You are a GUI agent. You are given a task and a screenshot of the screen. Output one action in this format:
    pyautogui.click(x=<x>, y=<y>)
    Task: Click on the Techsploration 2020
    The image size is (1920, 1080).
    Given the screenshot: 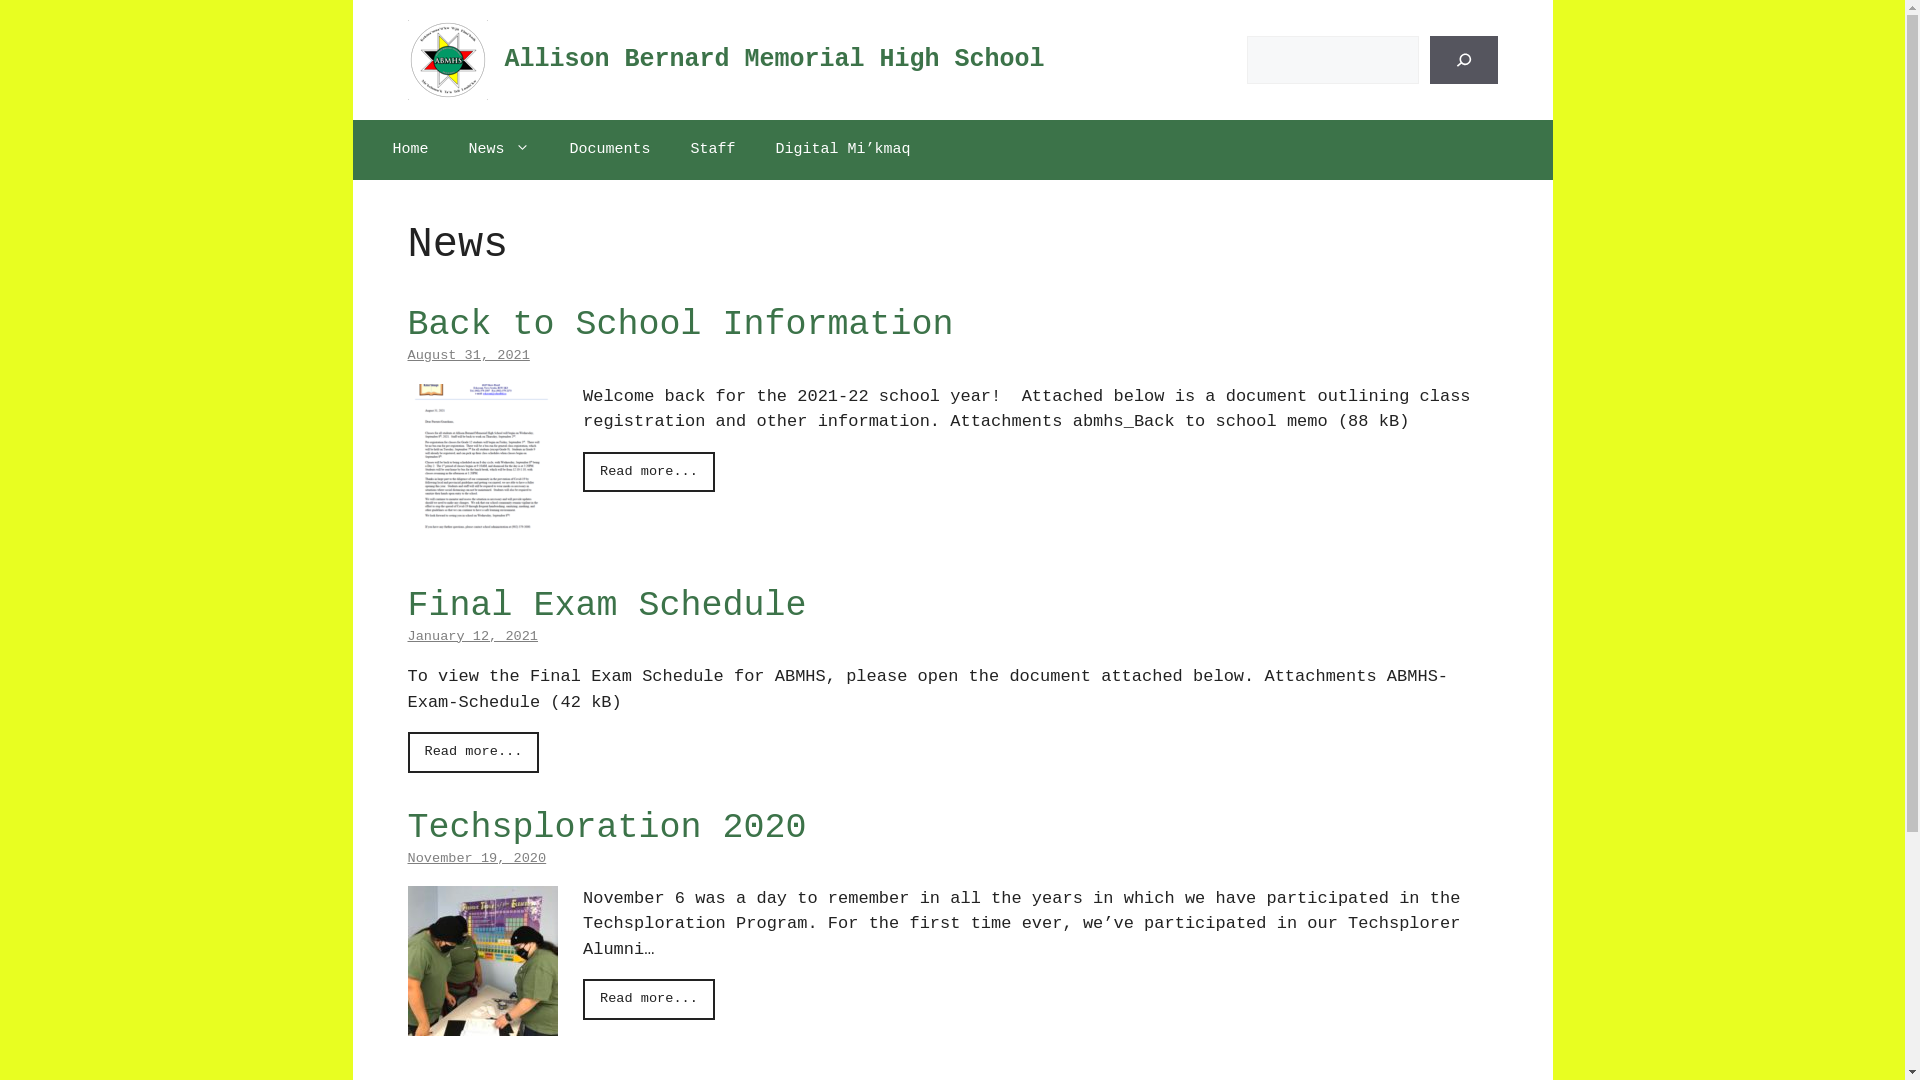 What is the action you would take?
    pyautogui.click(x=608, y=828)
    